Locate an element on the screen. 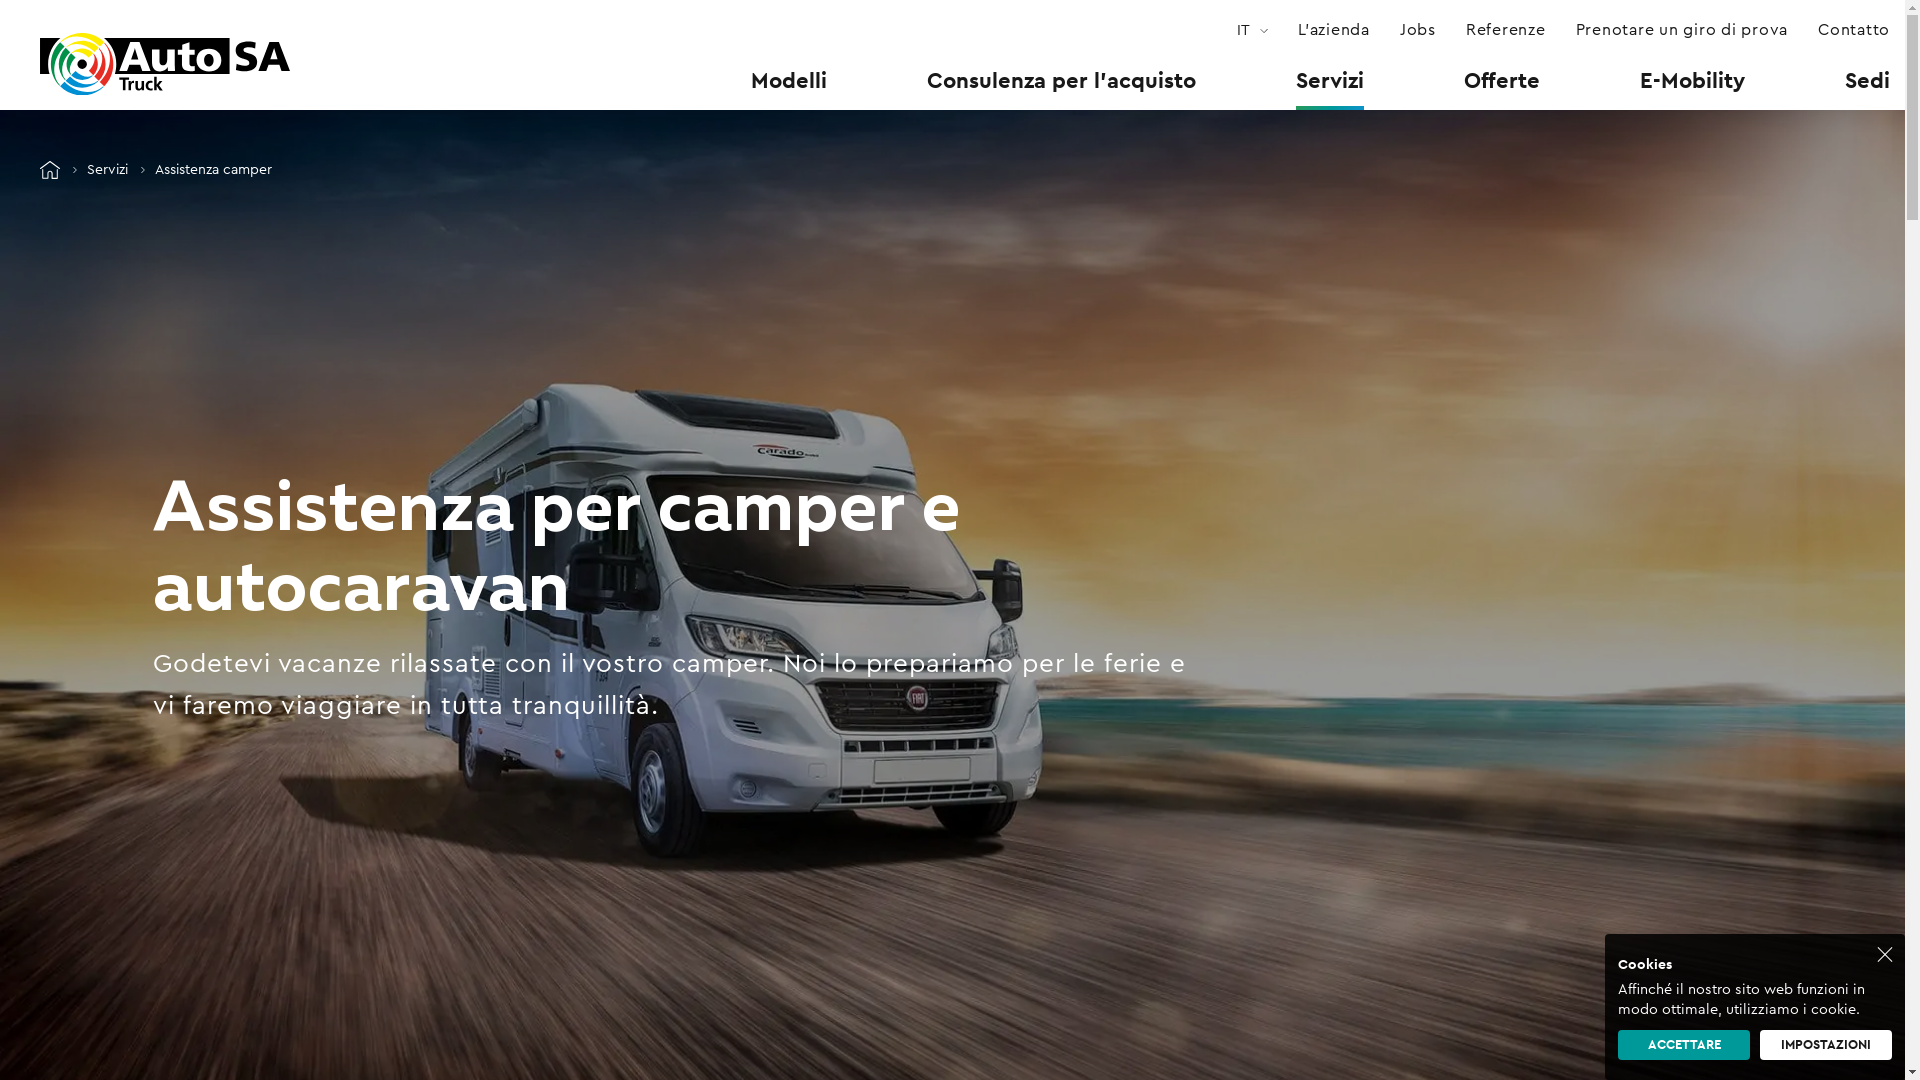 This screenshot has width=1920, height=1080. ACCETTARE is located at coordinates (1684, 1045).